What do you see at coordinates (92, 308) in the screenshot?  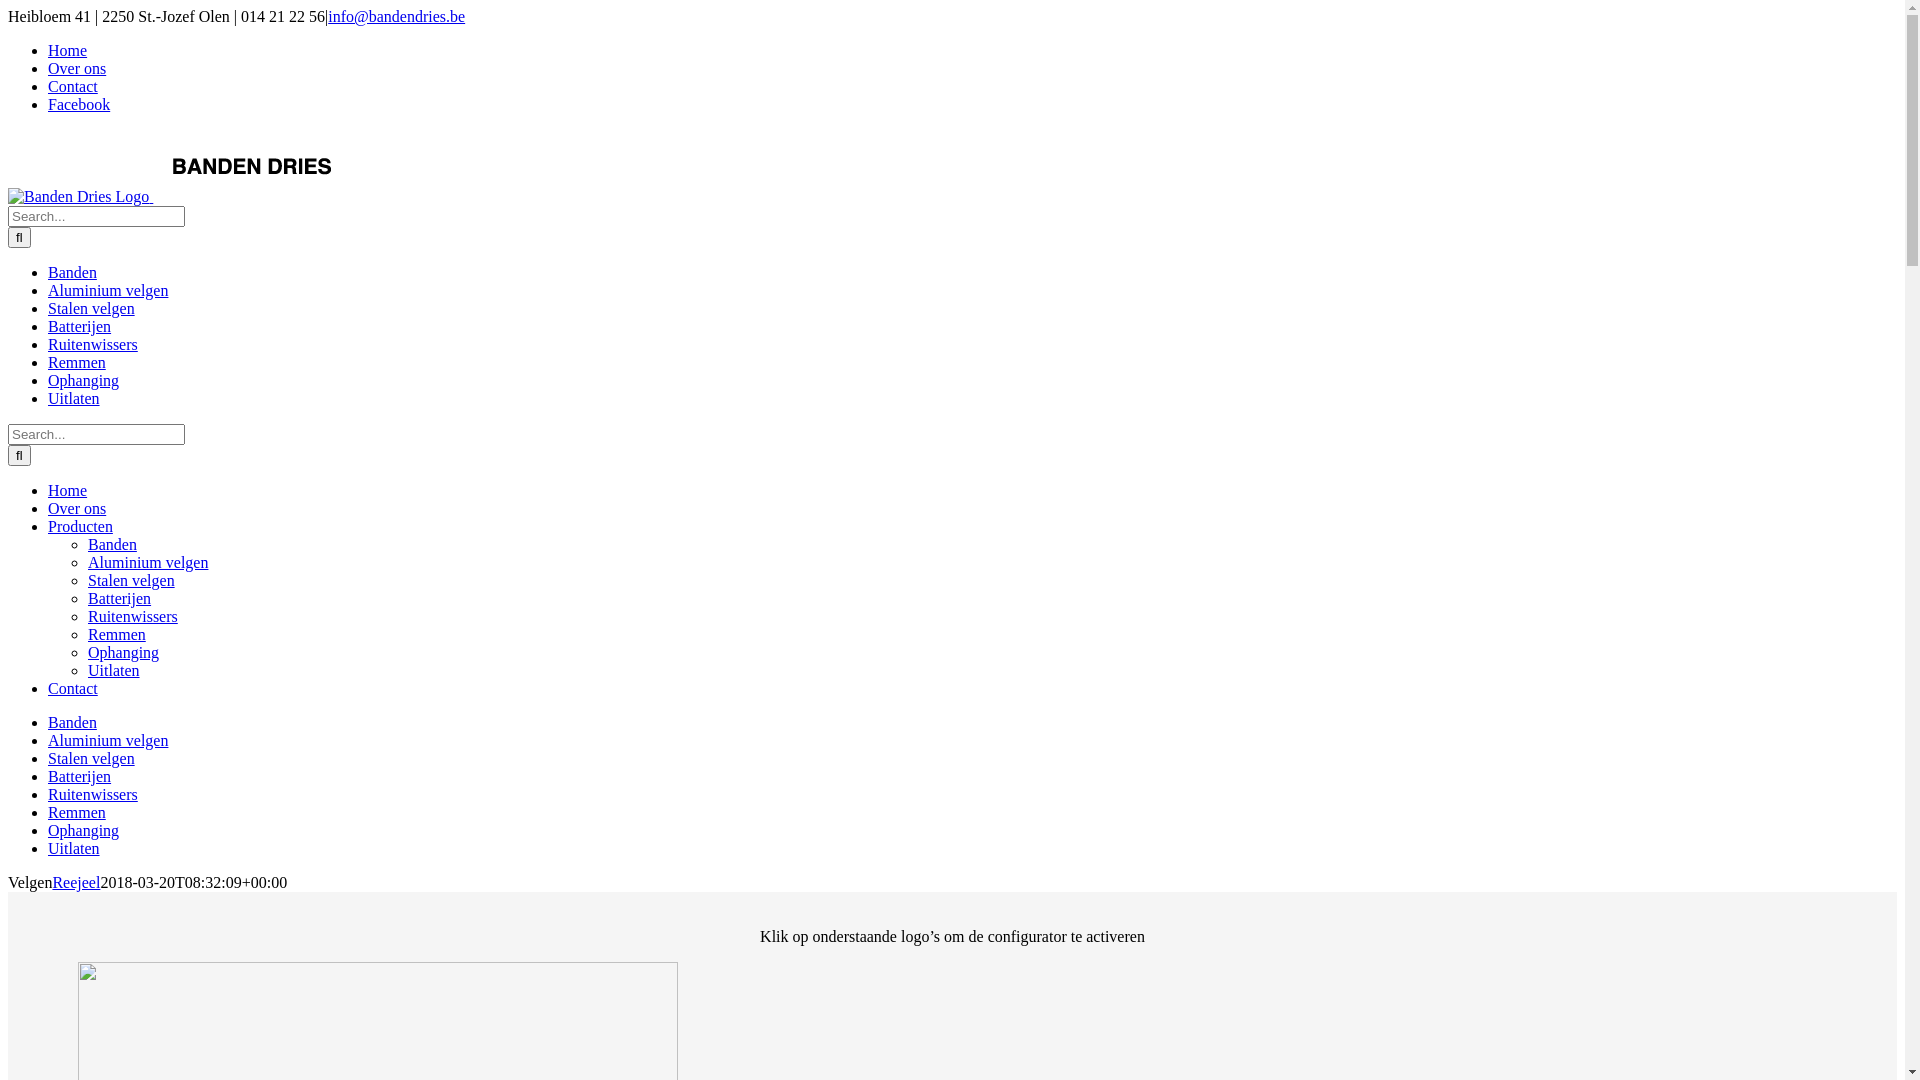 I see `Stalen velgen` at bounding box center [92, 308].